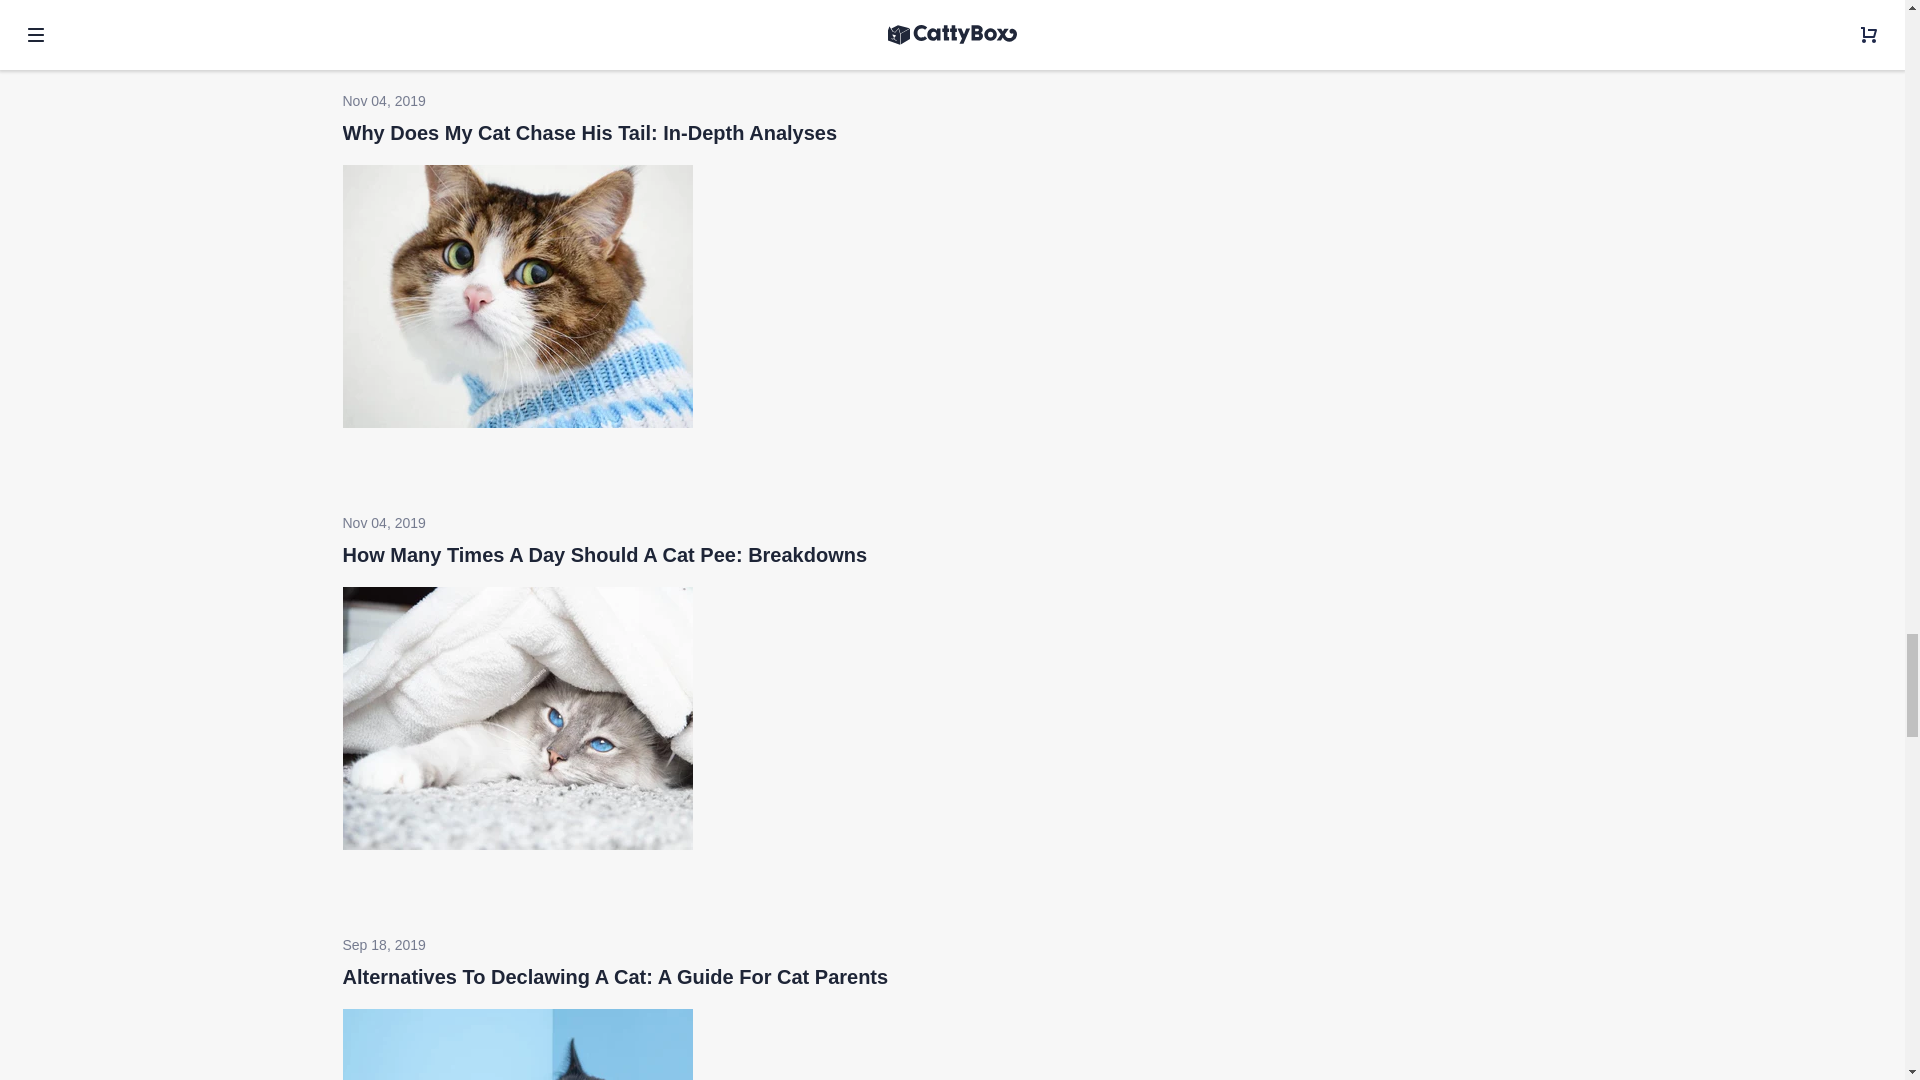  I want to click on How Many Times A Day Should A Cat Pee: Breakdowns, so click(516, 422).